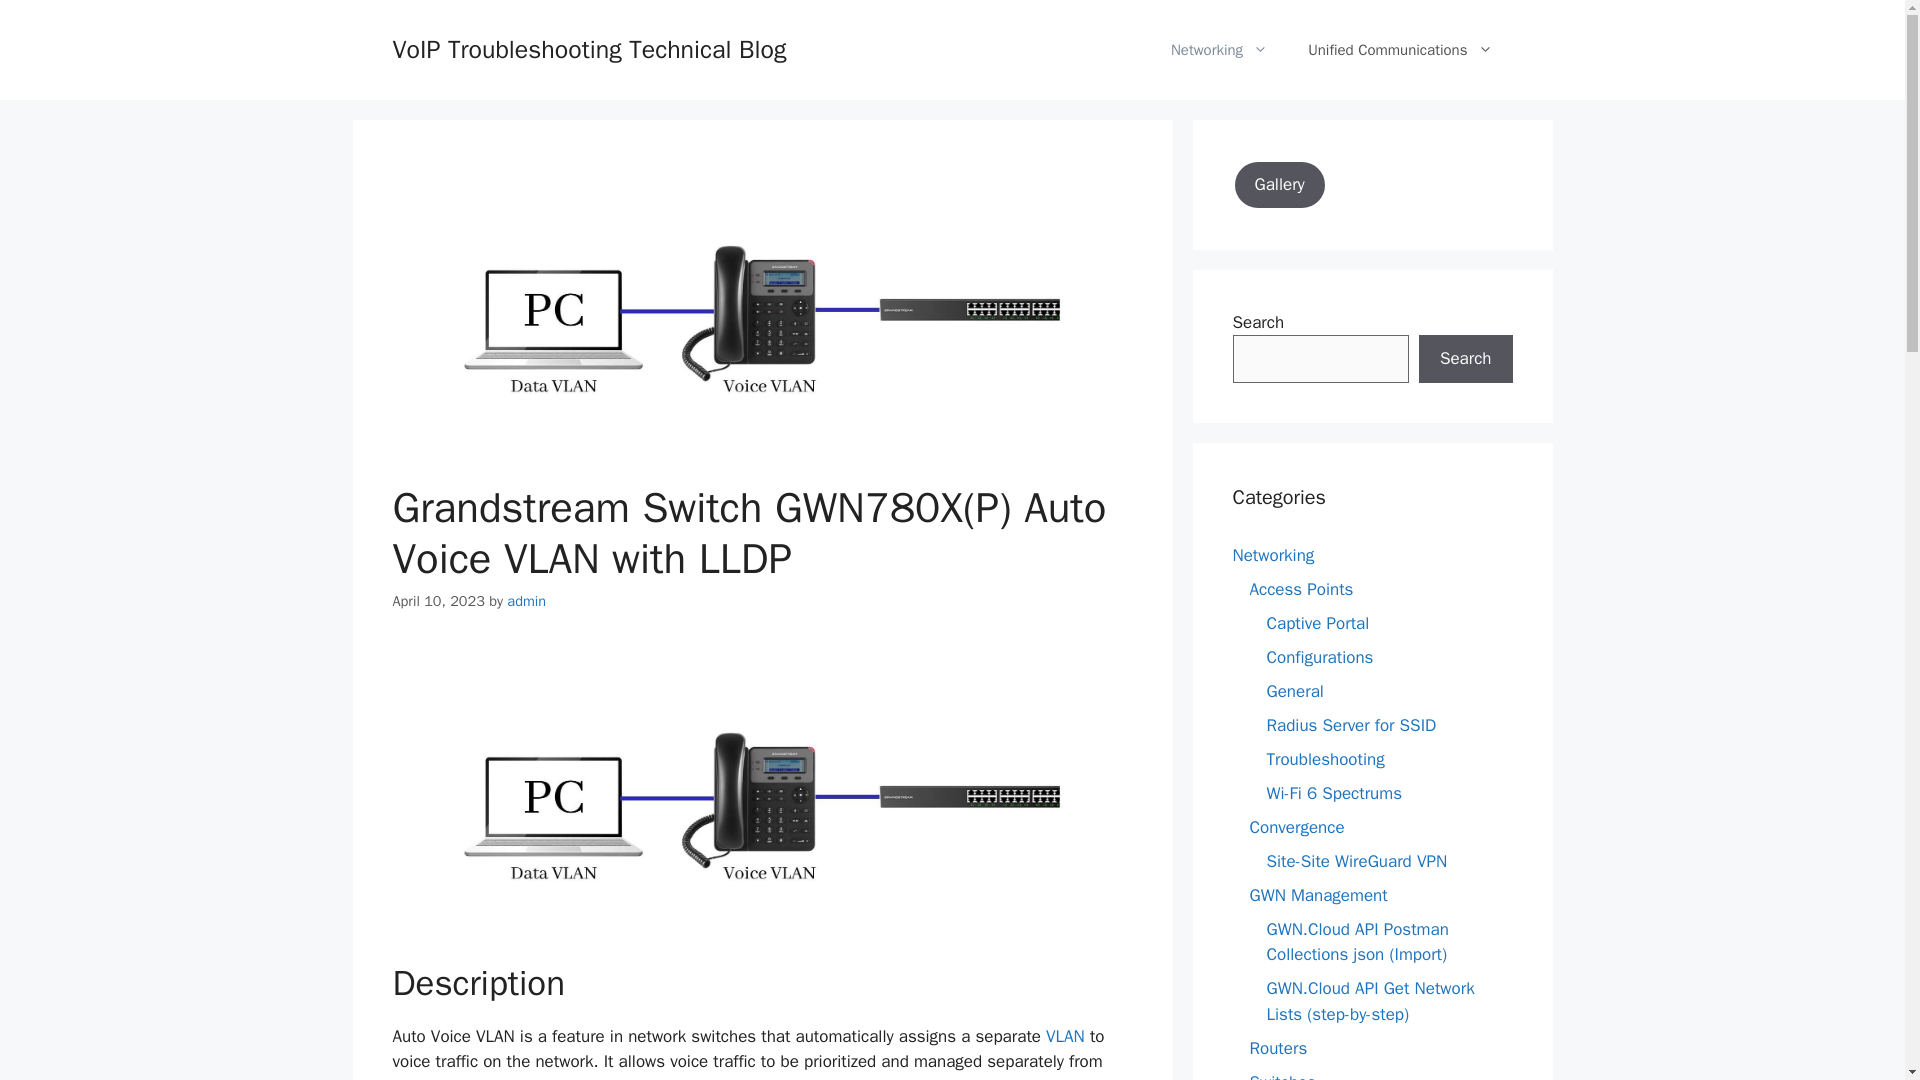 The image size is (1920, 1080). Describe the element at coordinates (1279, 184) in the screenshot. I see `Gallery` at that location.